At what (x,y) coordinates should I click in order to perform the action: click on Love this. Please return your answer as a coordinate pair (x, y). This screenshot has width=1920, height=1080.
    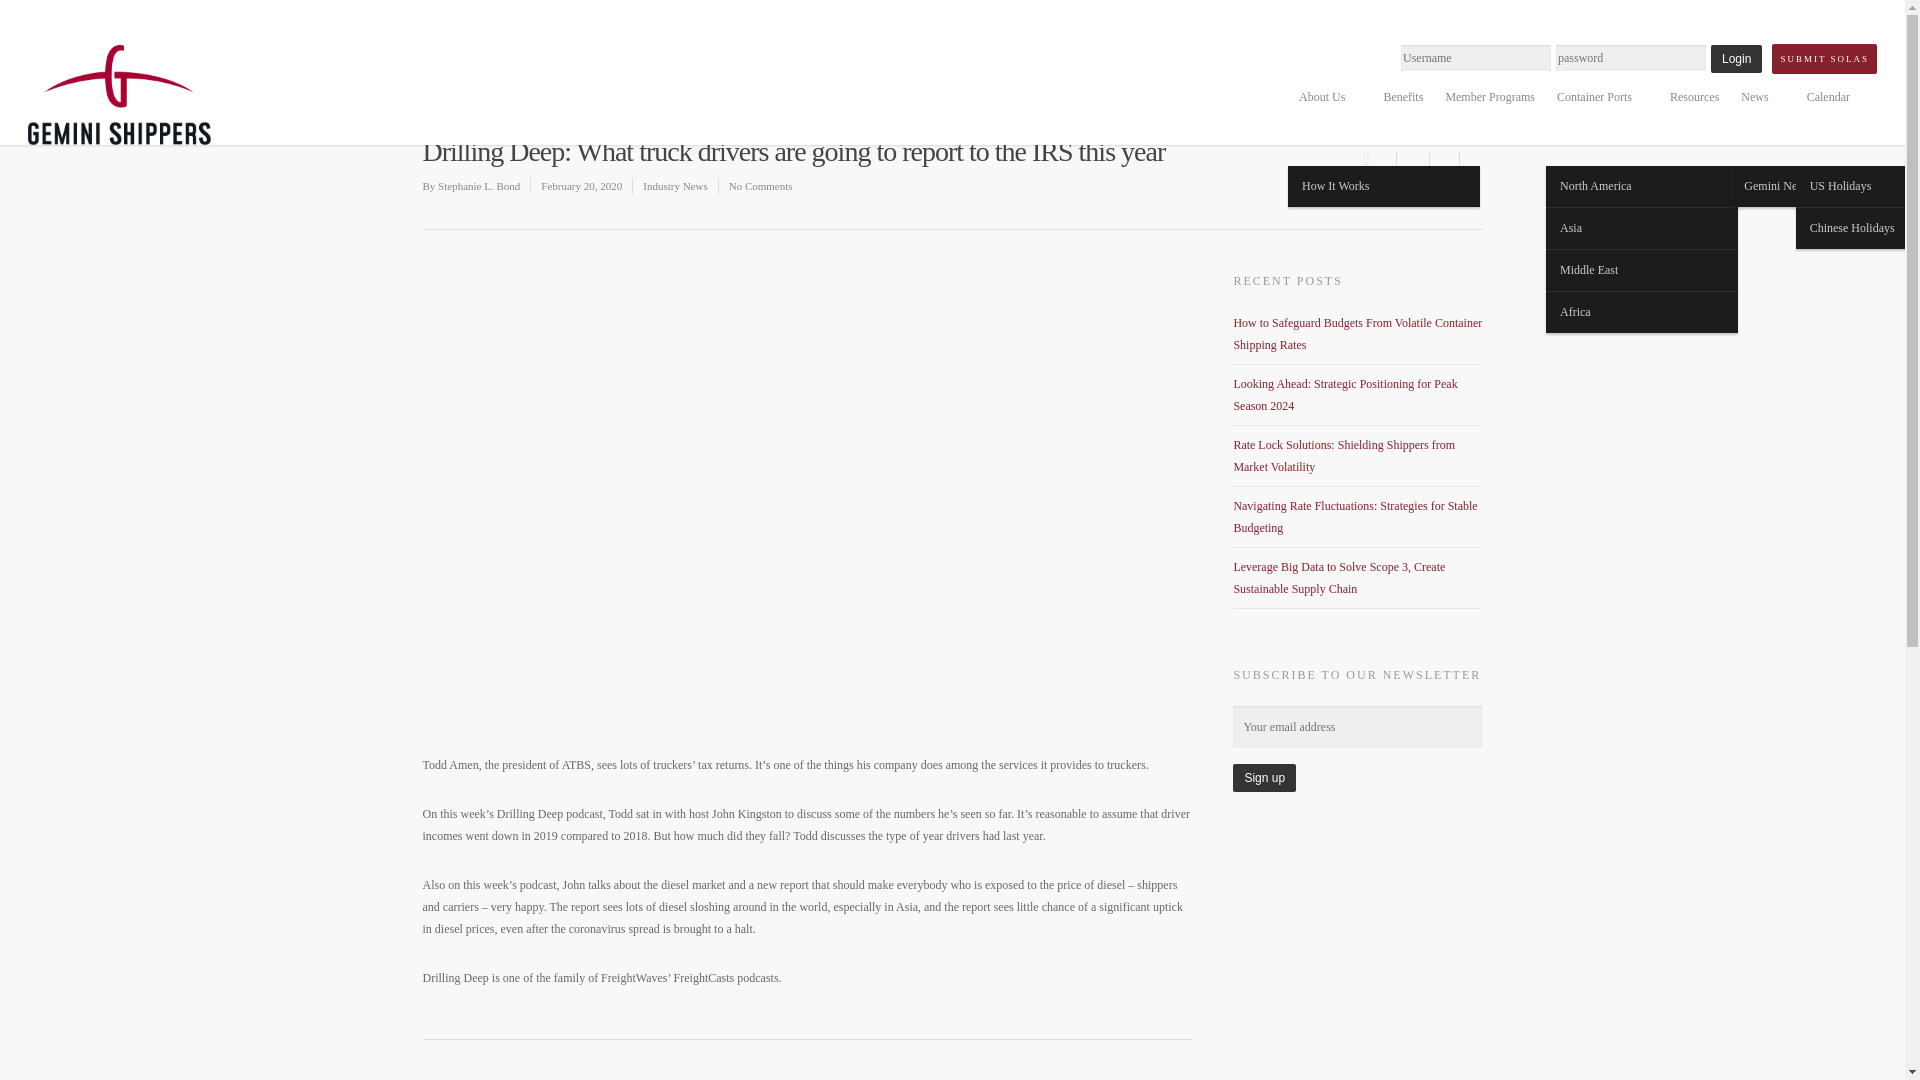
    Looking at the image, I should click on (1379, 156).